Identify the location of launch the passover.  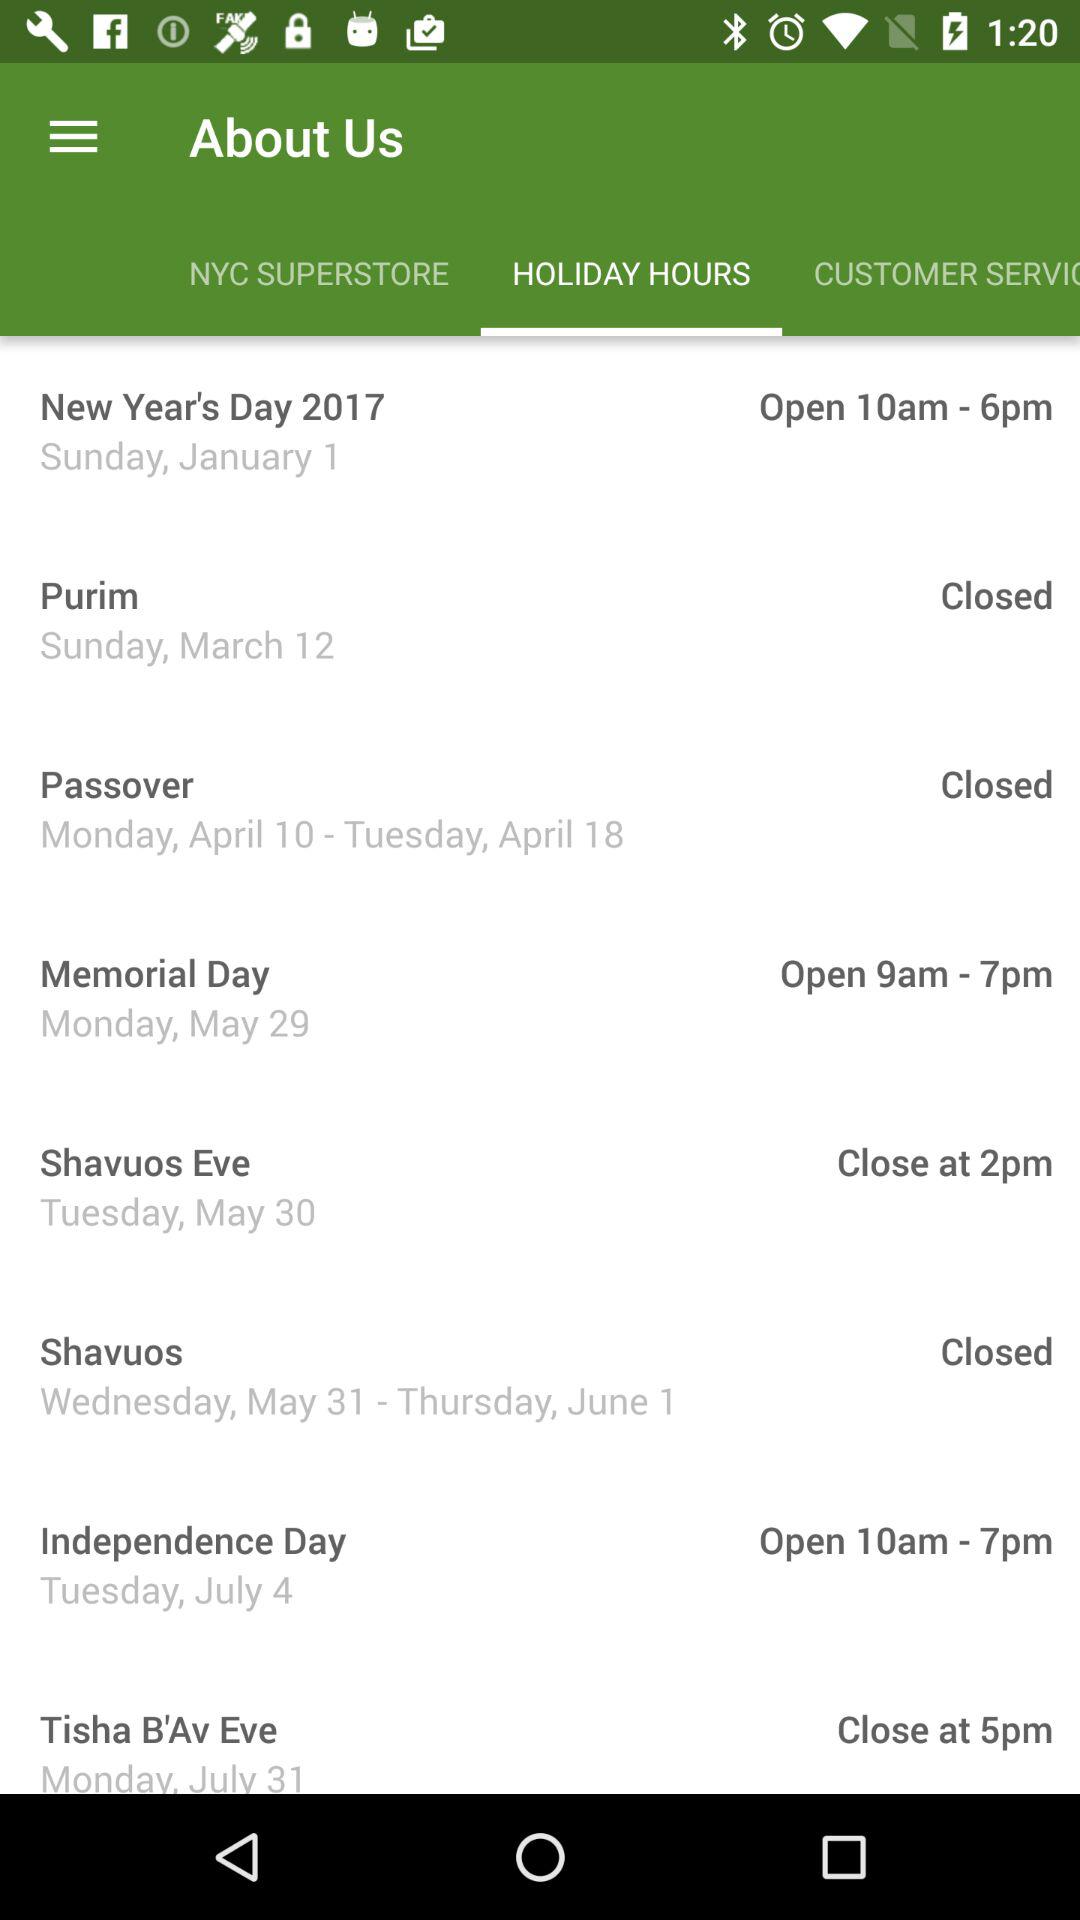
(110, 783).